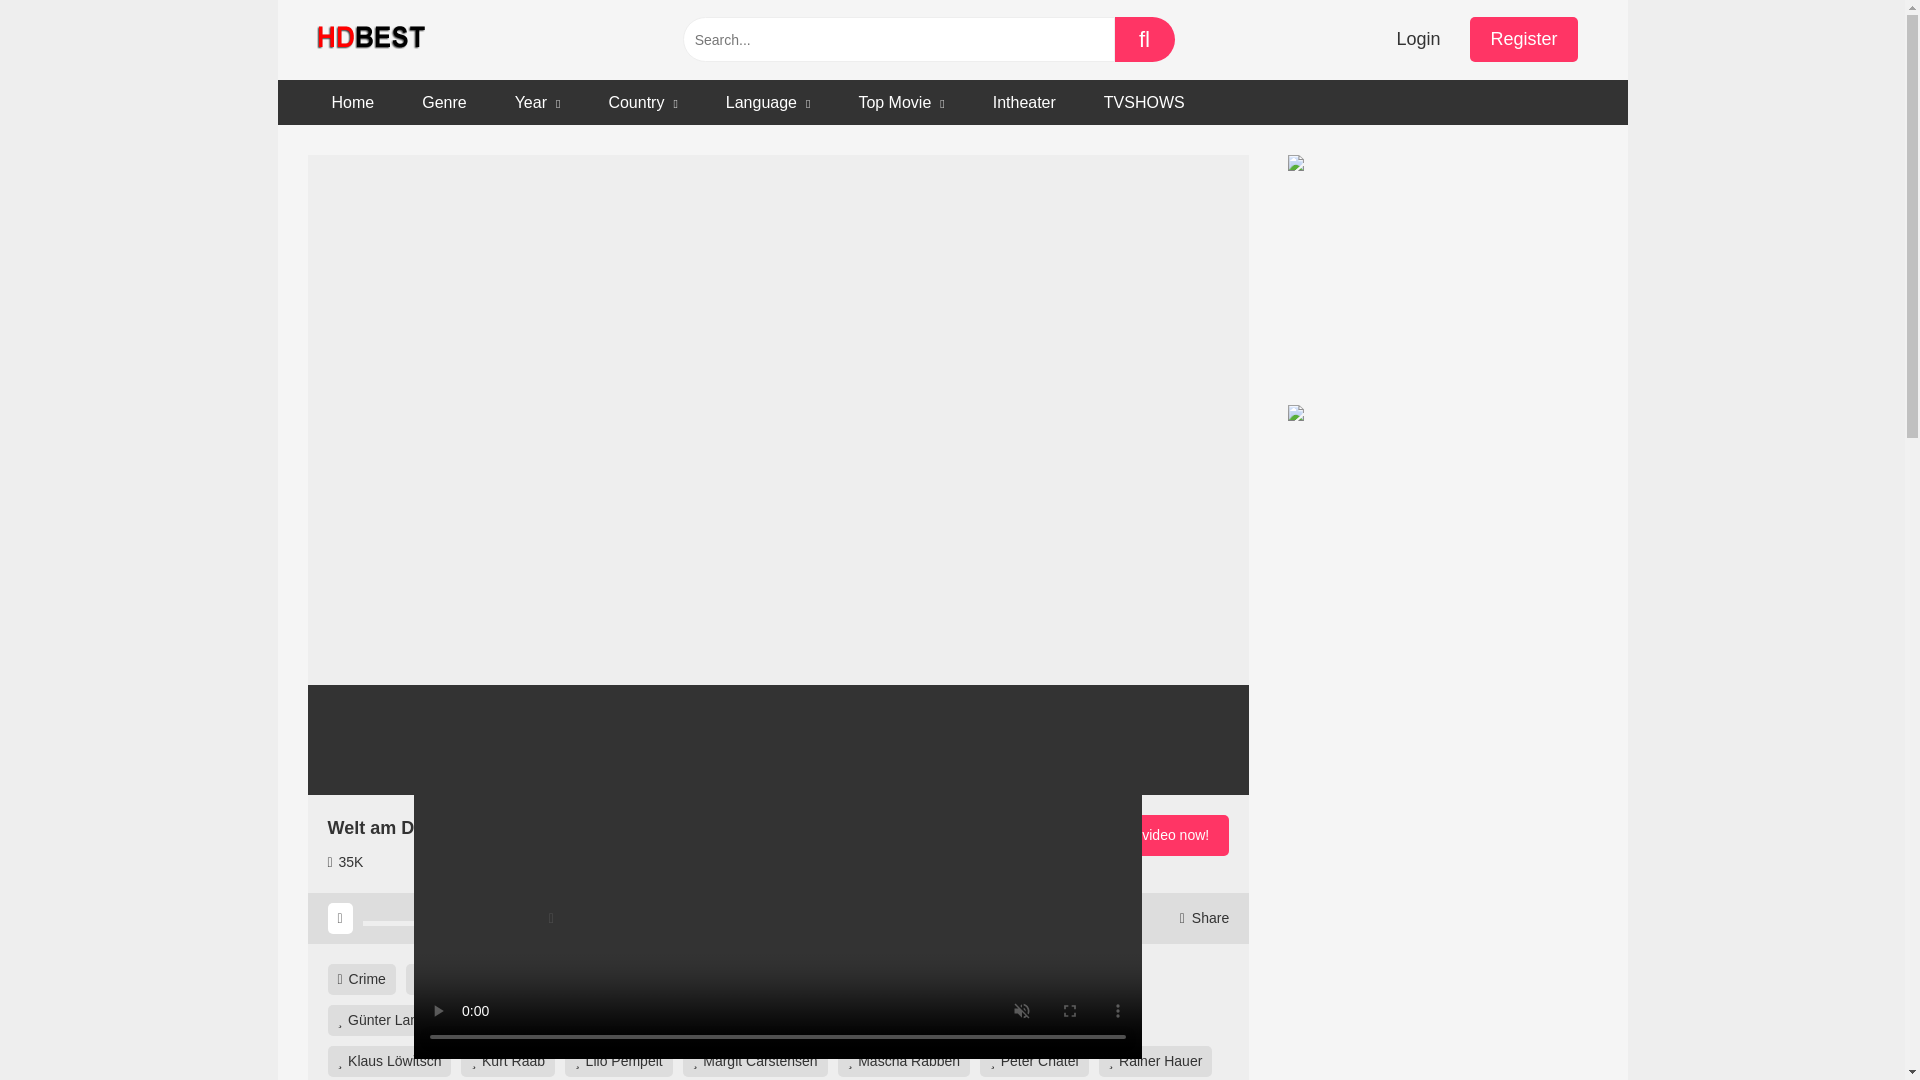  I want to click on Gottfried John, so click(1028, 979).